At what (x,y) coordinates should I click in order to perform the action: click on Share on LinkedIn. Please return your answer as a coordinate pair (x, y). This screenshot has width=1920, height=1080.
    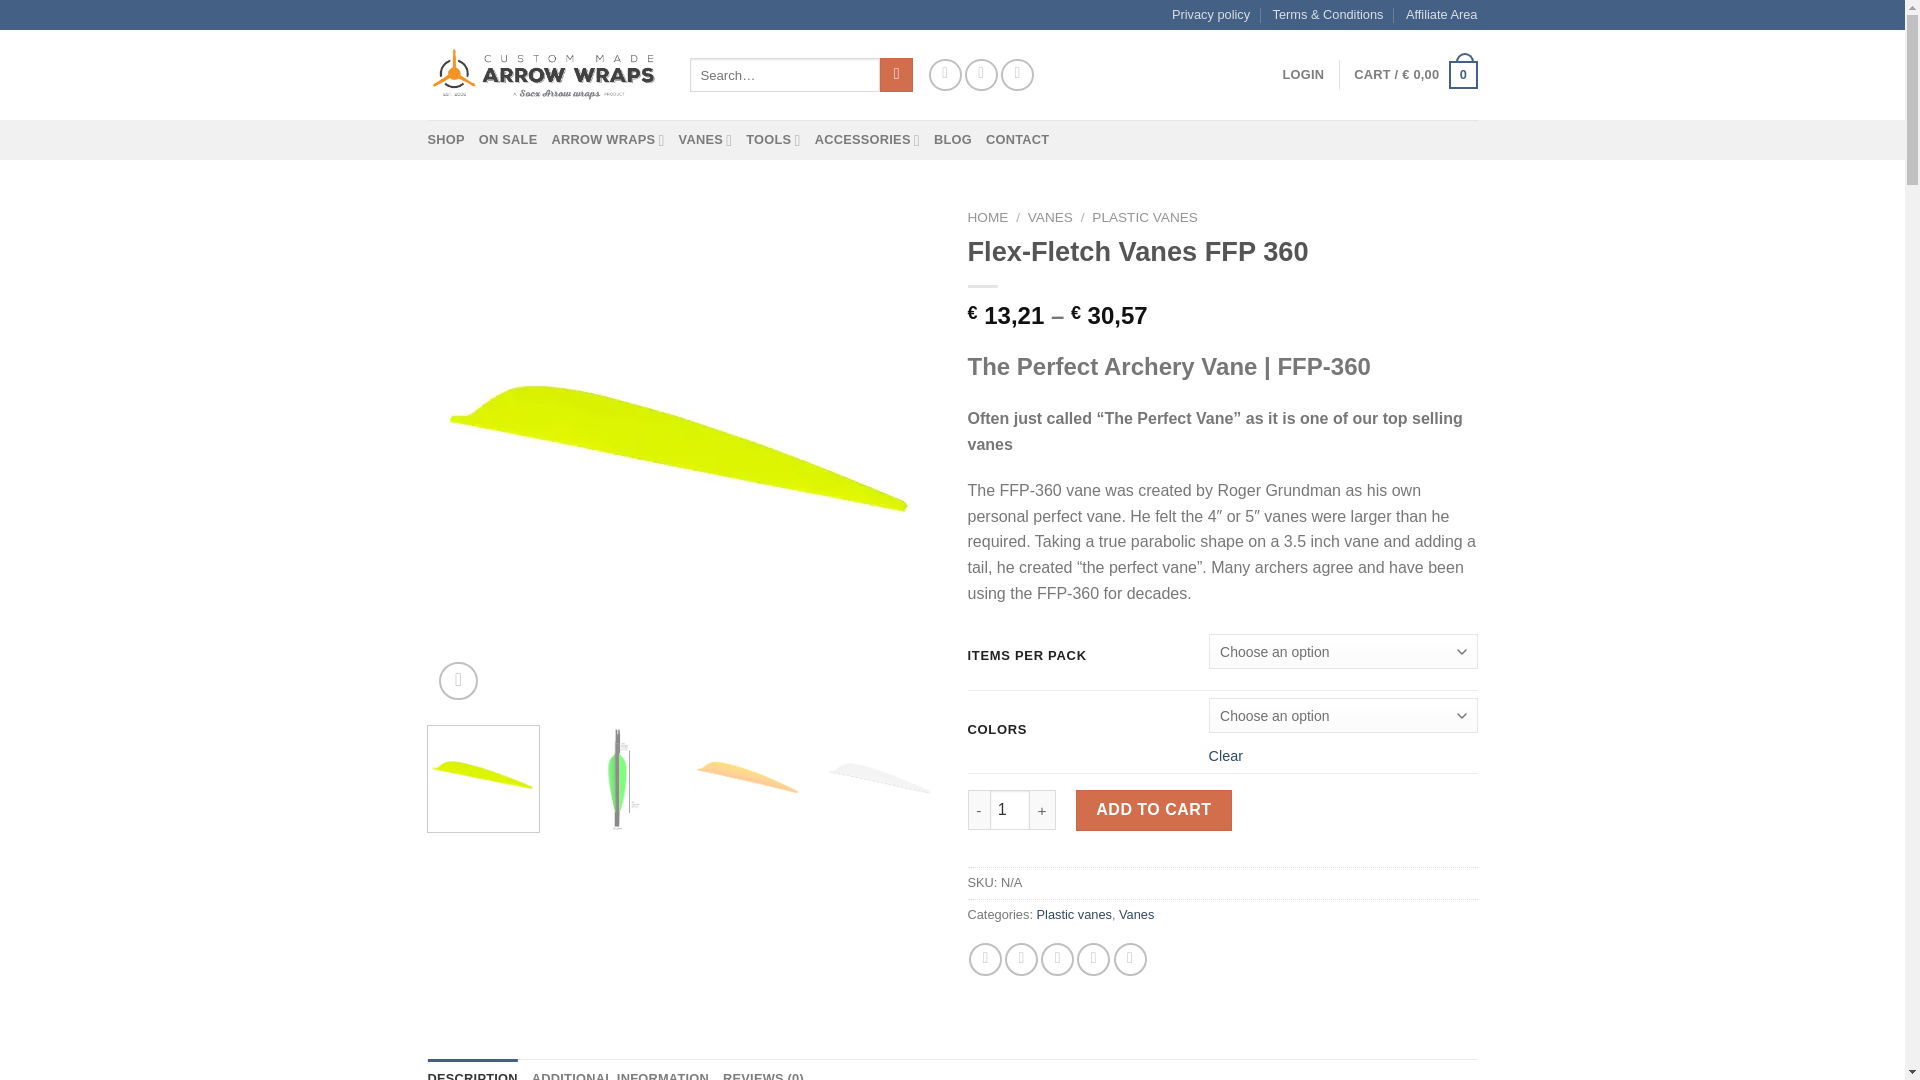
    Looking at the image, I should click on (1130, 959).